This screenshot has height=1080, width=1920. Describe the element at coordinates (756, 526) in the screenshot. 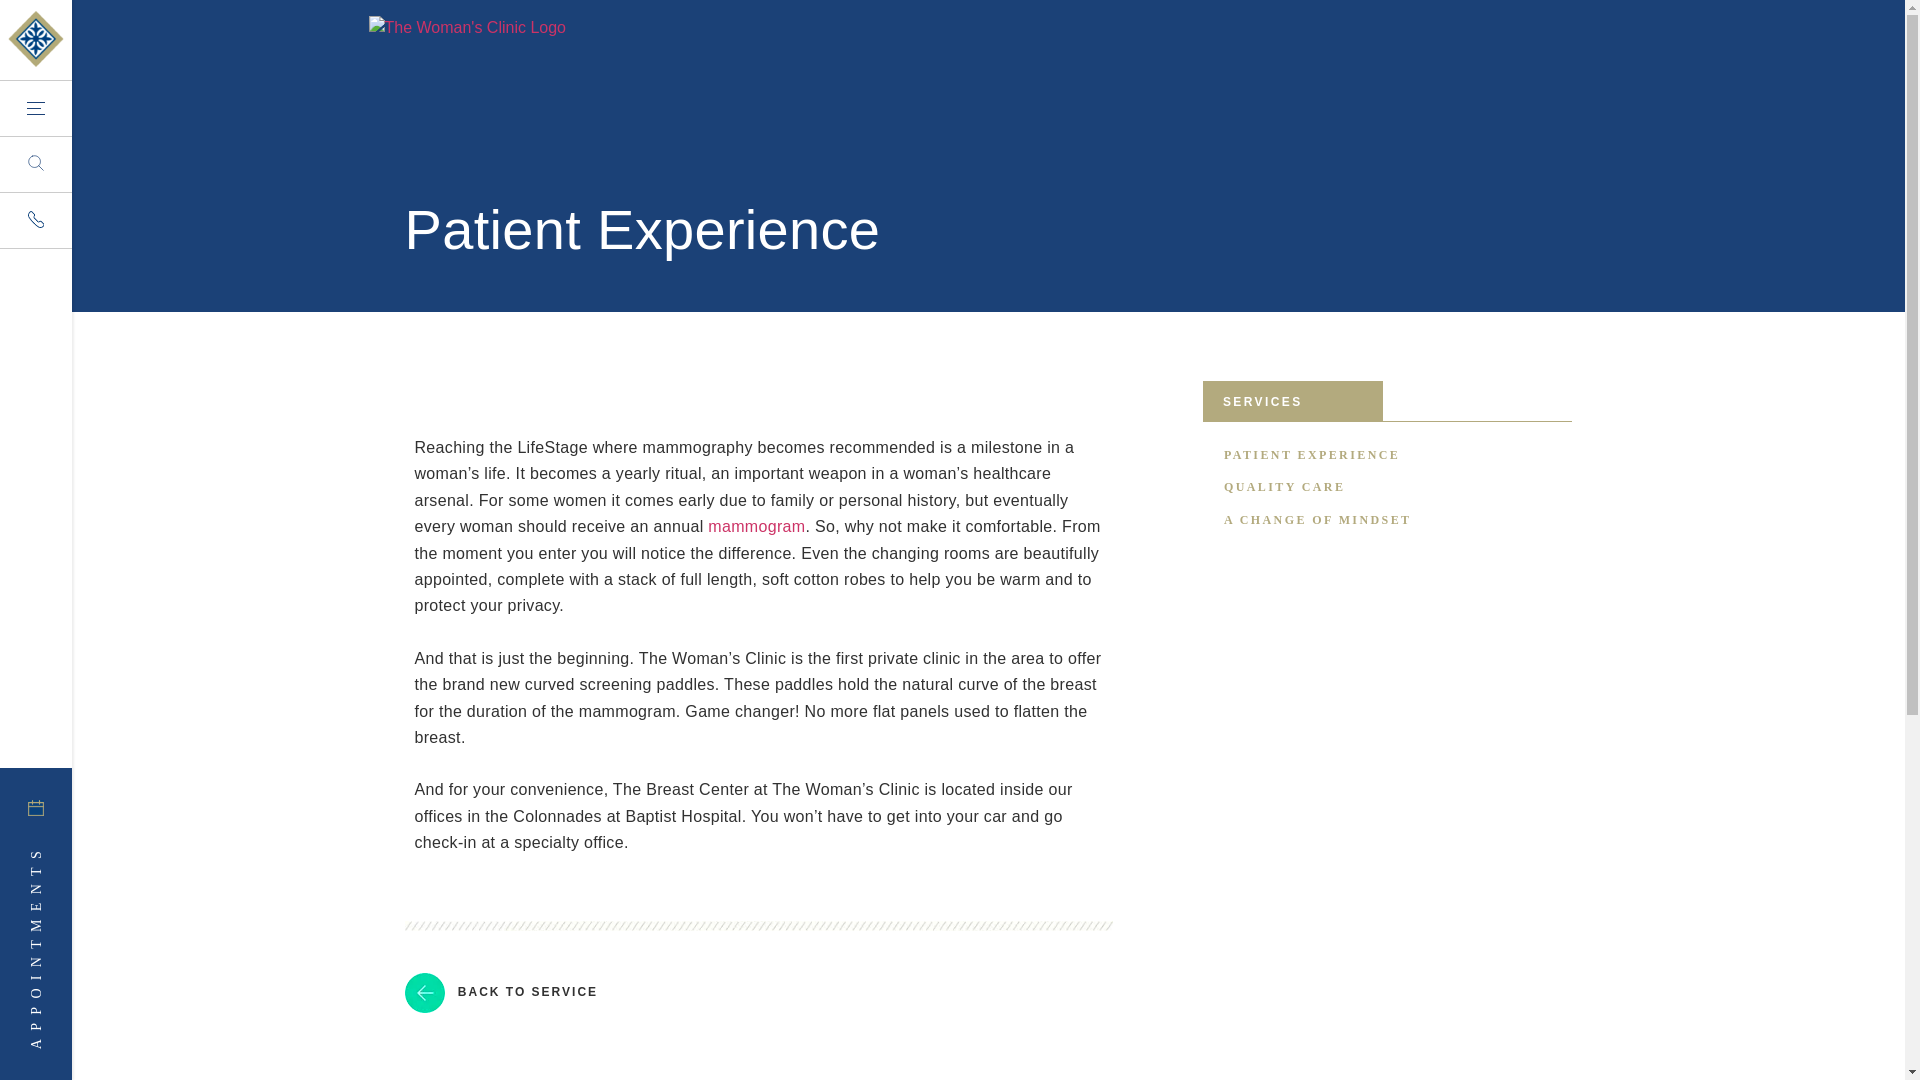

I see `mammogram` at that location.